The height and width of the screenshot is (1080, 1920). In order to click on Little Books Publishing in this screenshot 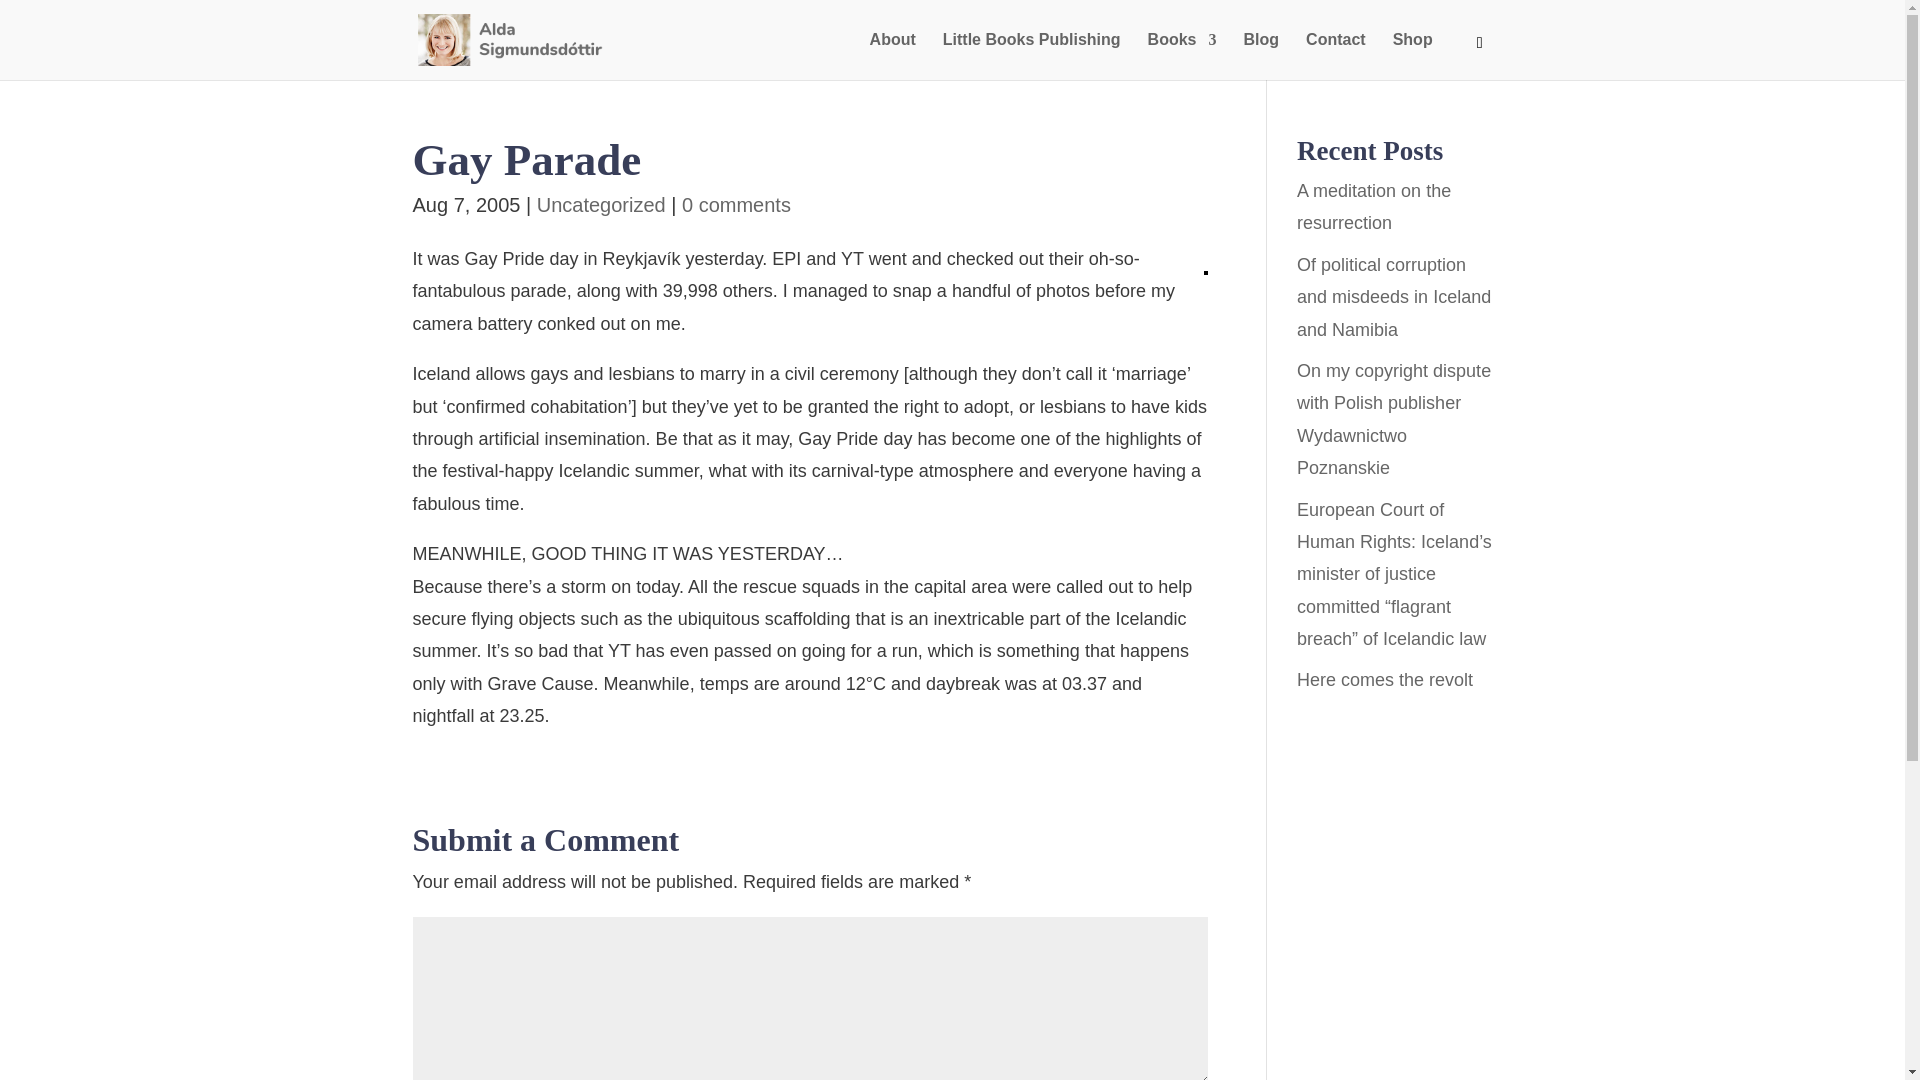, I will do `click(1032, 56)`.